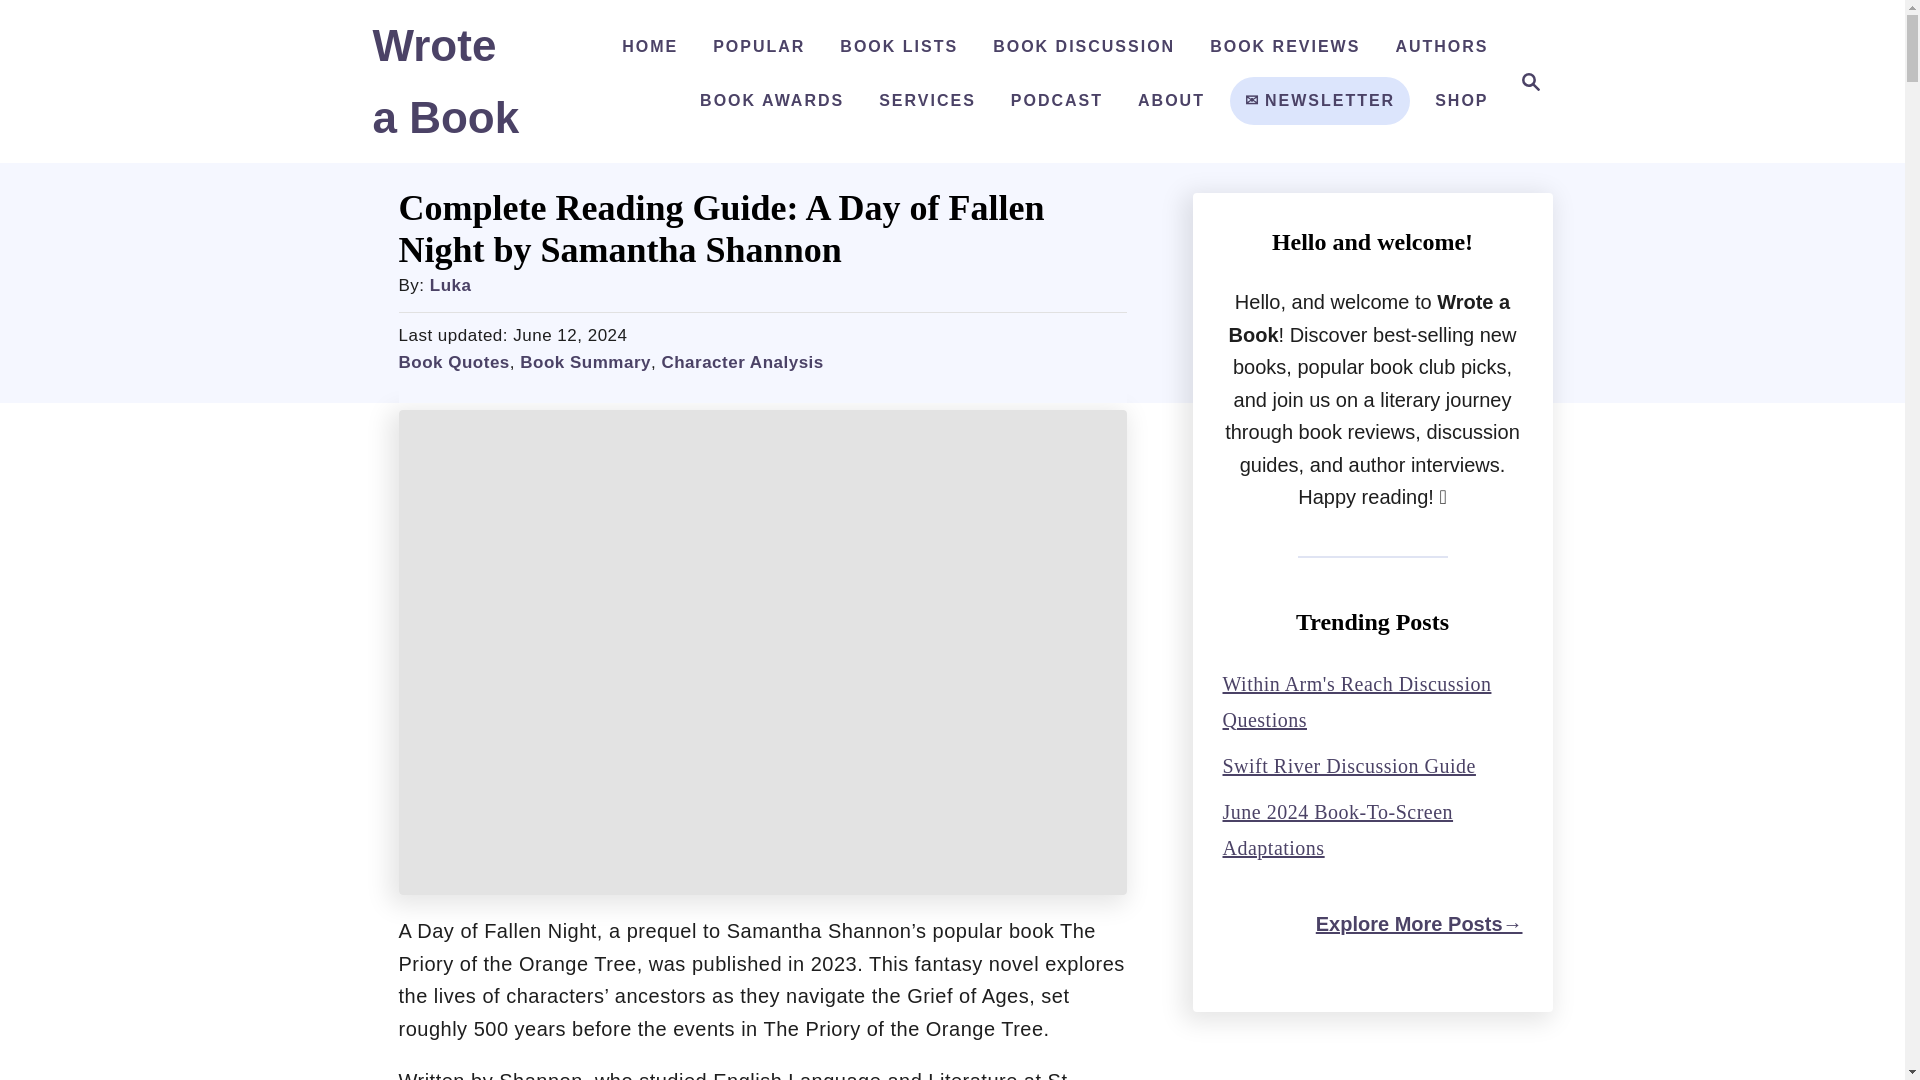 This screenshot has width=1920, height=1080. What do you see at coordinates (445, 90) in the screenshot?
I see `Wrote a Book` at bounding box center [445, 90].